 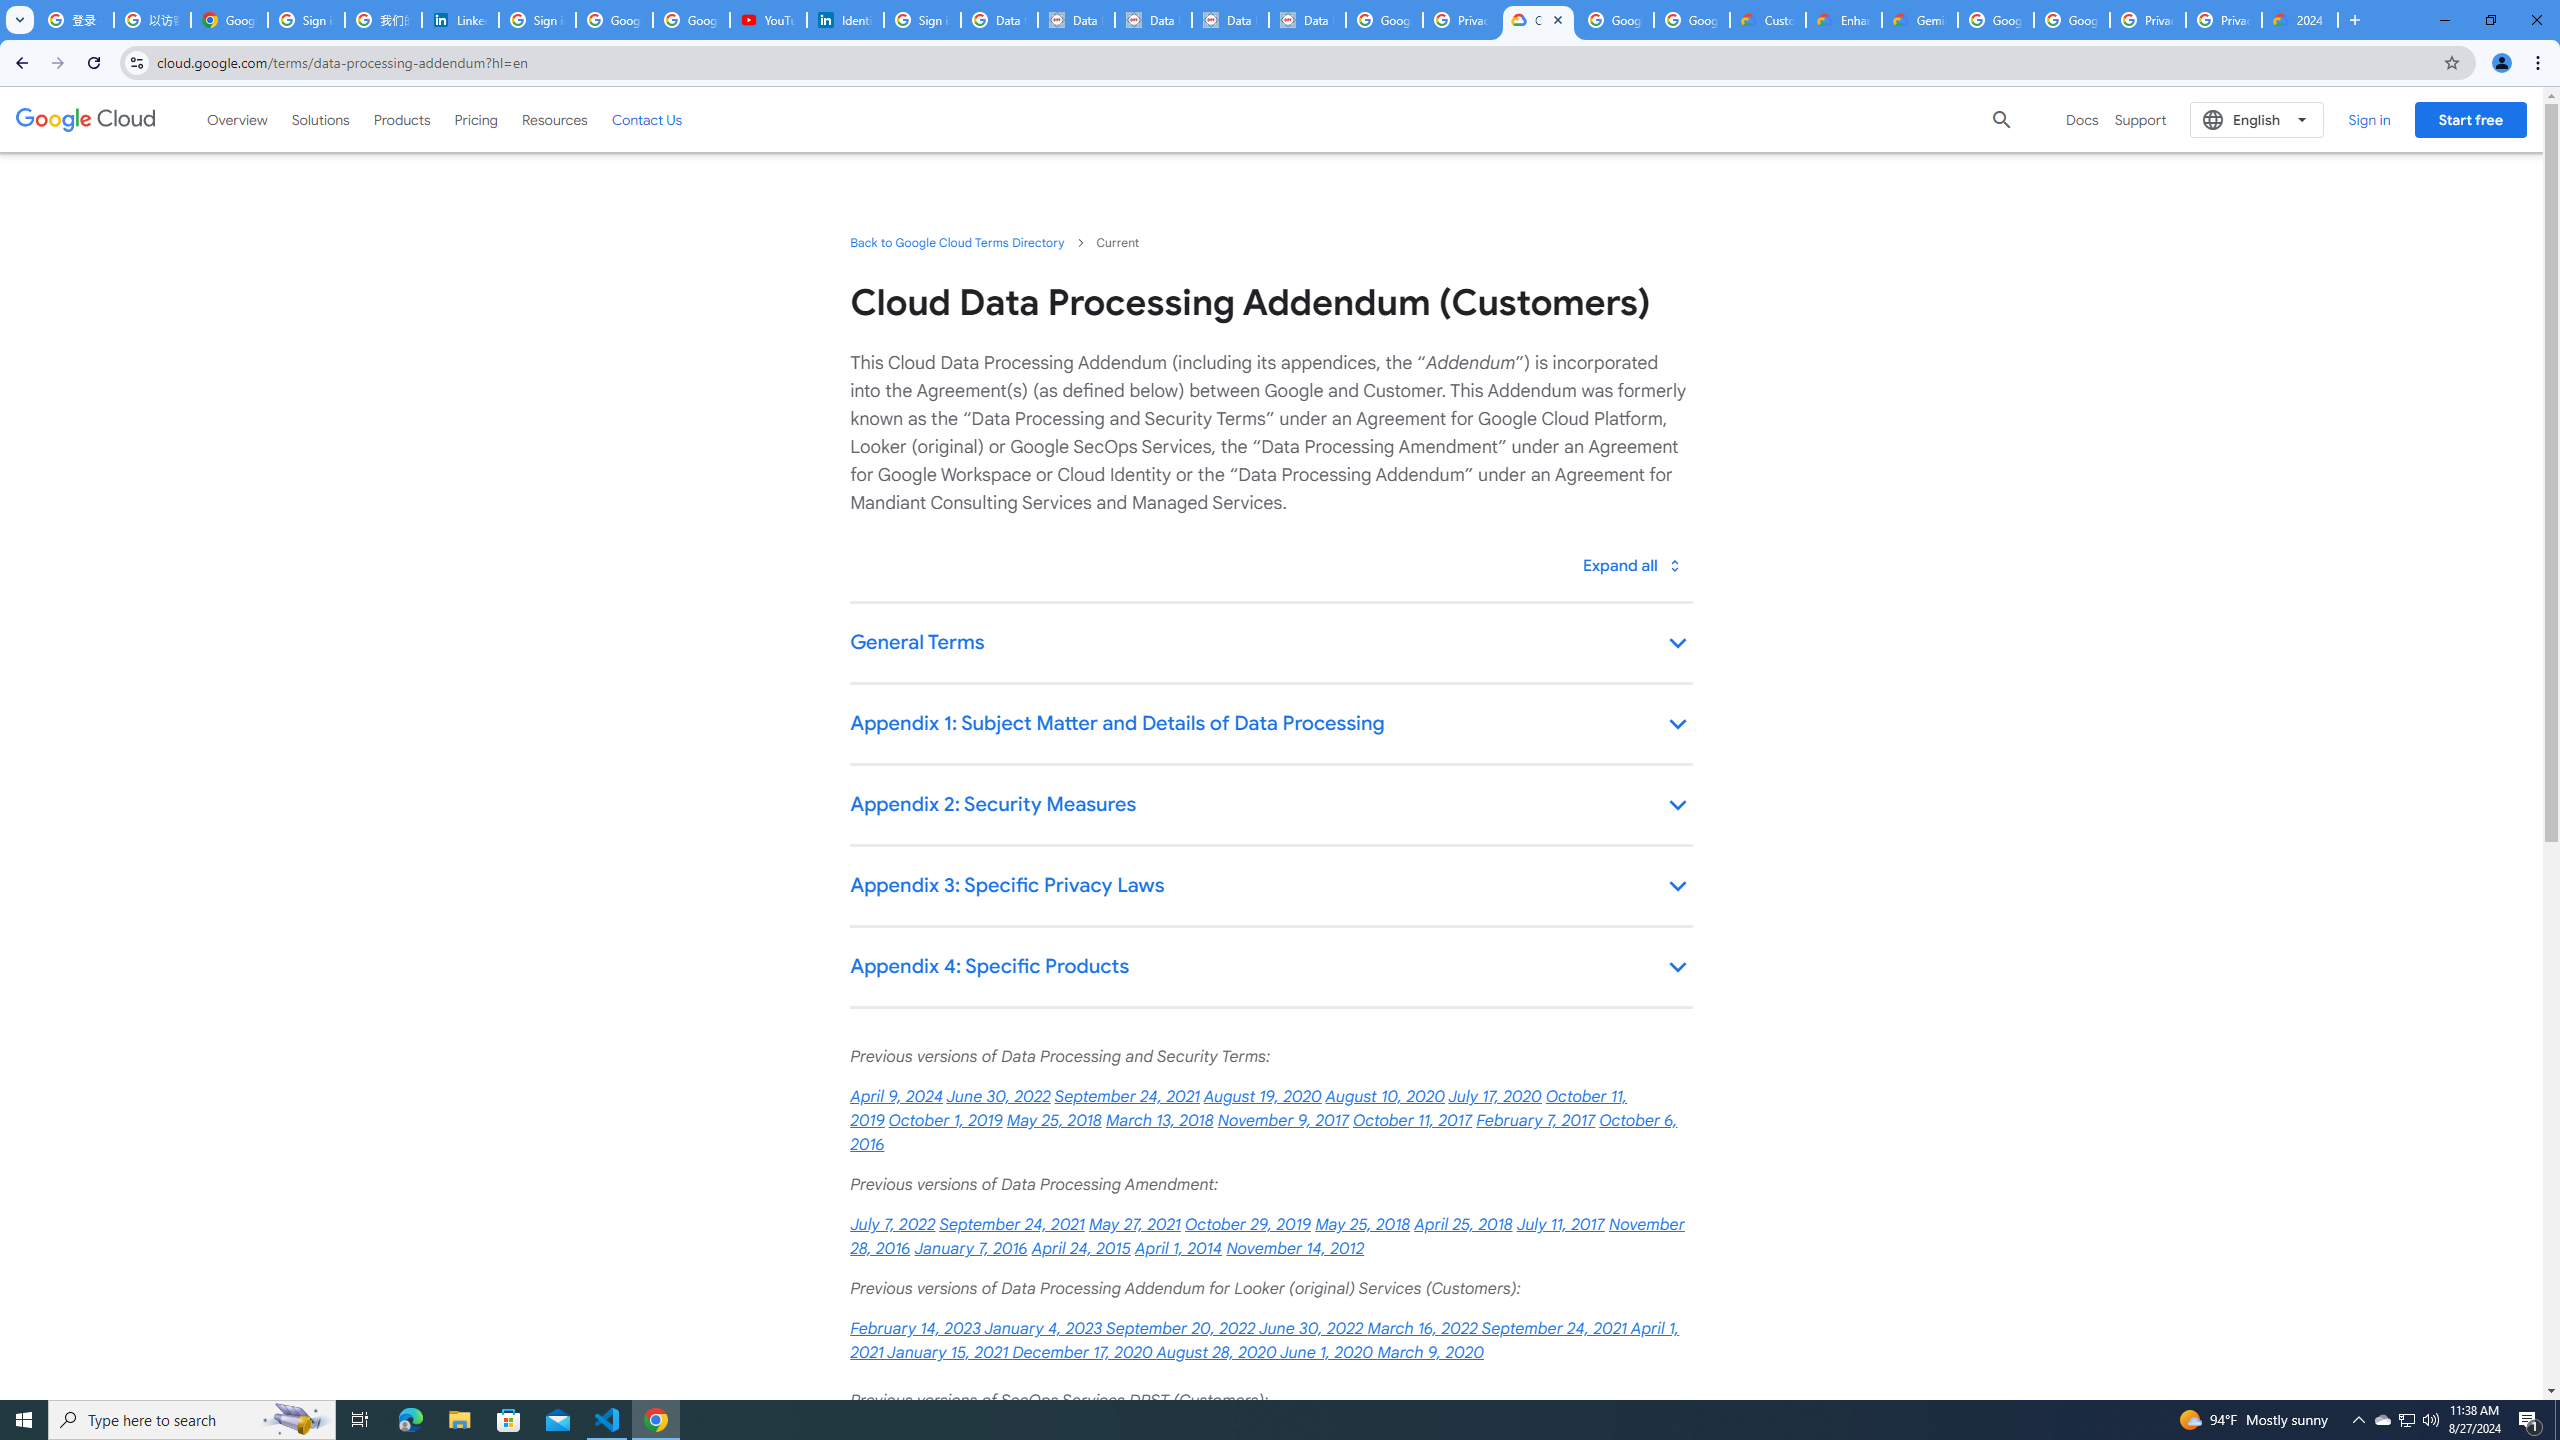 I want to click on January 7, 2016, so click(x=971, y=1248).